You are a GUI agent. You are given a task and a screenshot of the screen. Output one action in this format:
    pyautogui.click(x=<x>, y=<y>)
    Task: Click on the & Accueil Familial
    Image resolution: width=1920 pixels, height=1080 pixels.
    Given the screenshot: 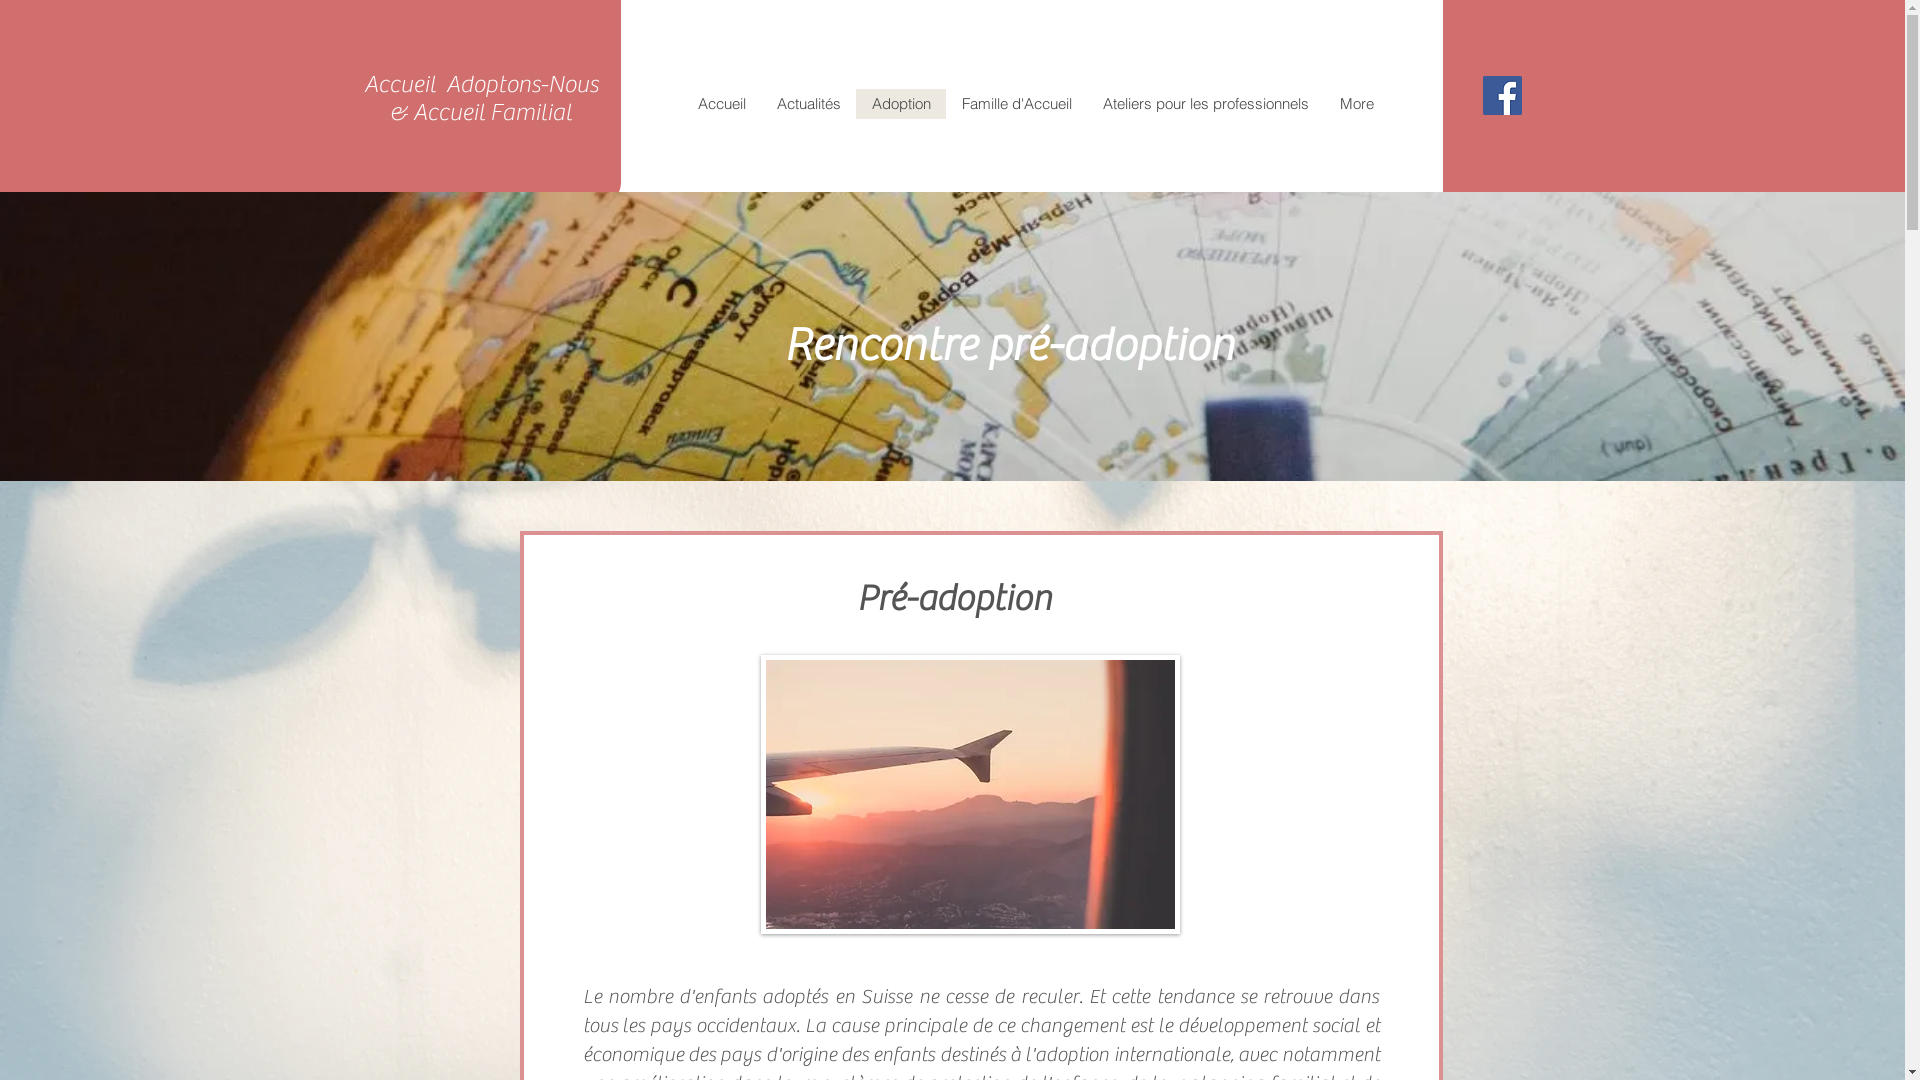 What is the action you would take?
    pyautogui.click(x=480, y=112)
    